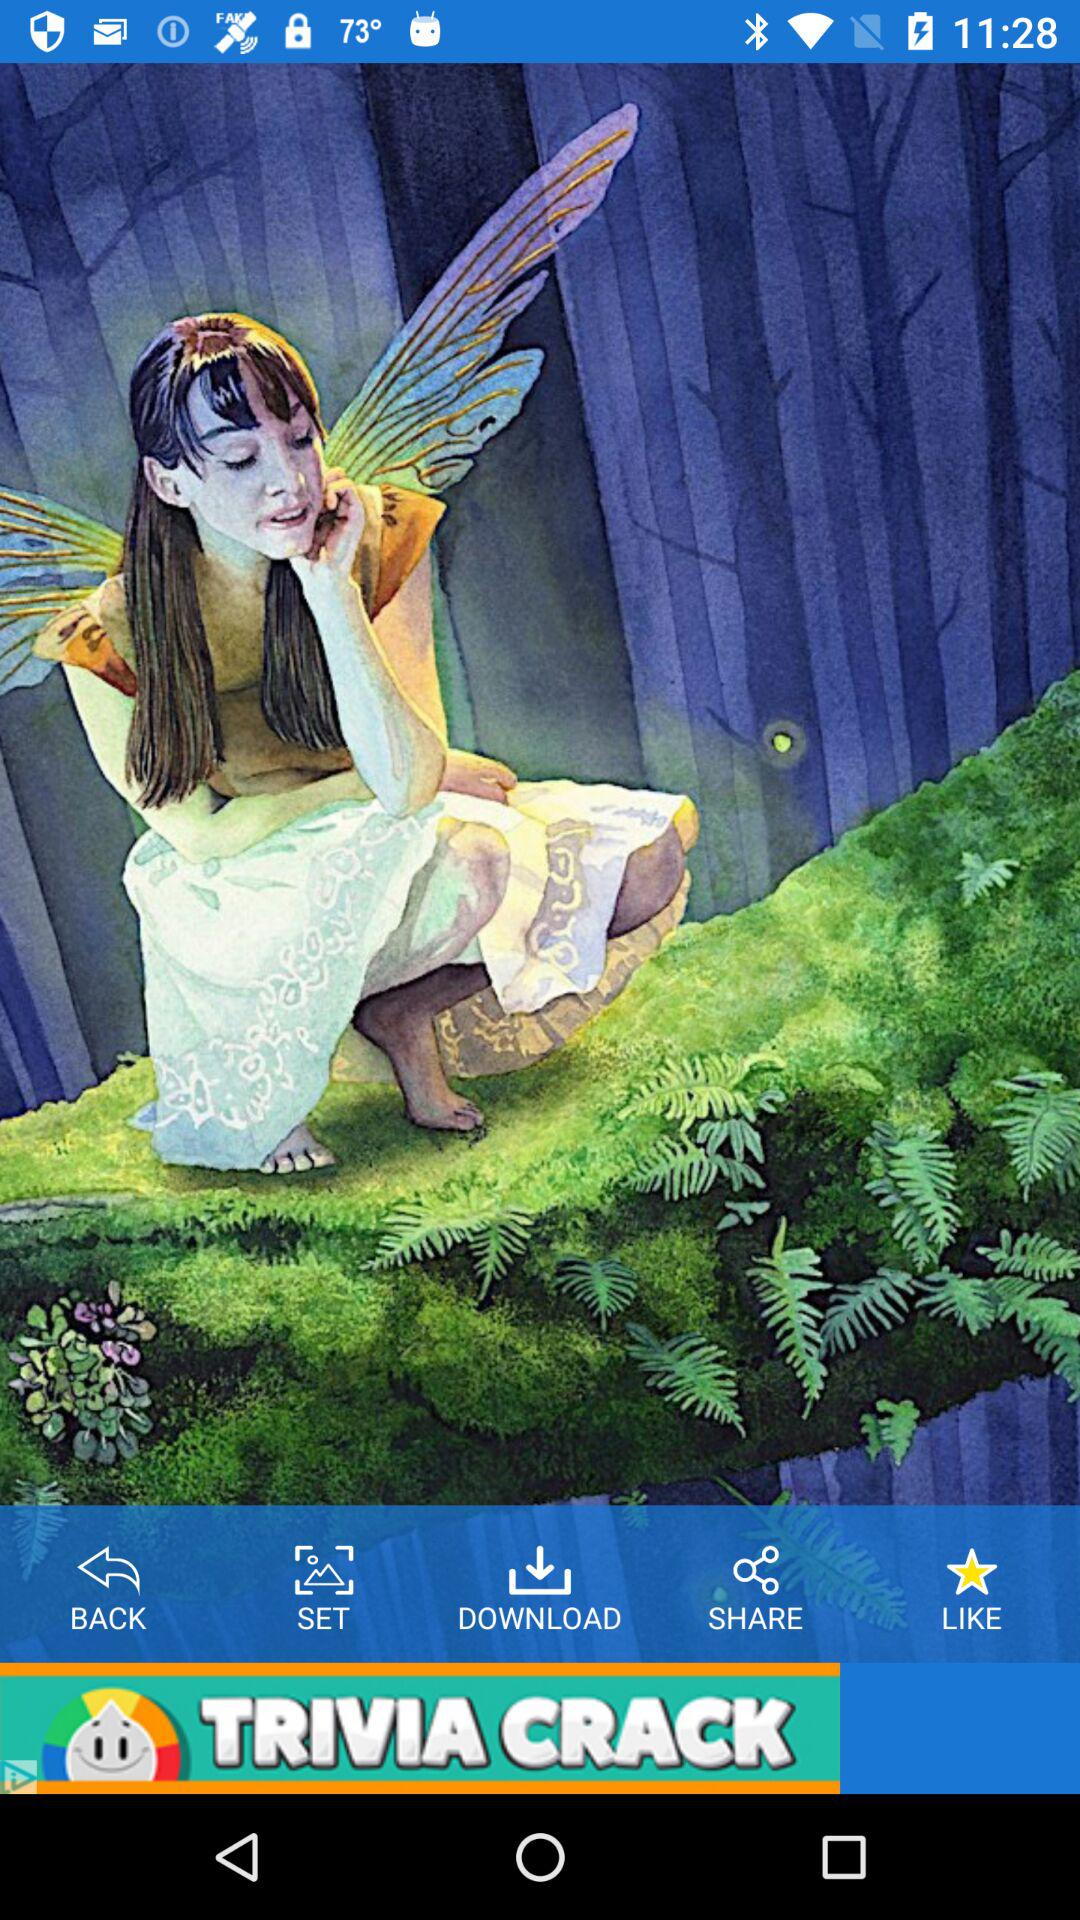 The width and height of the screenshot is (1080, 1920). I want to click on share photo, so click(756, 1563).